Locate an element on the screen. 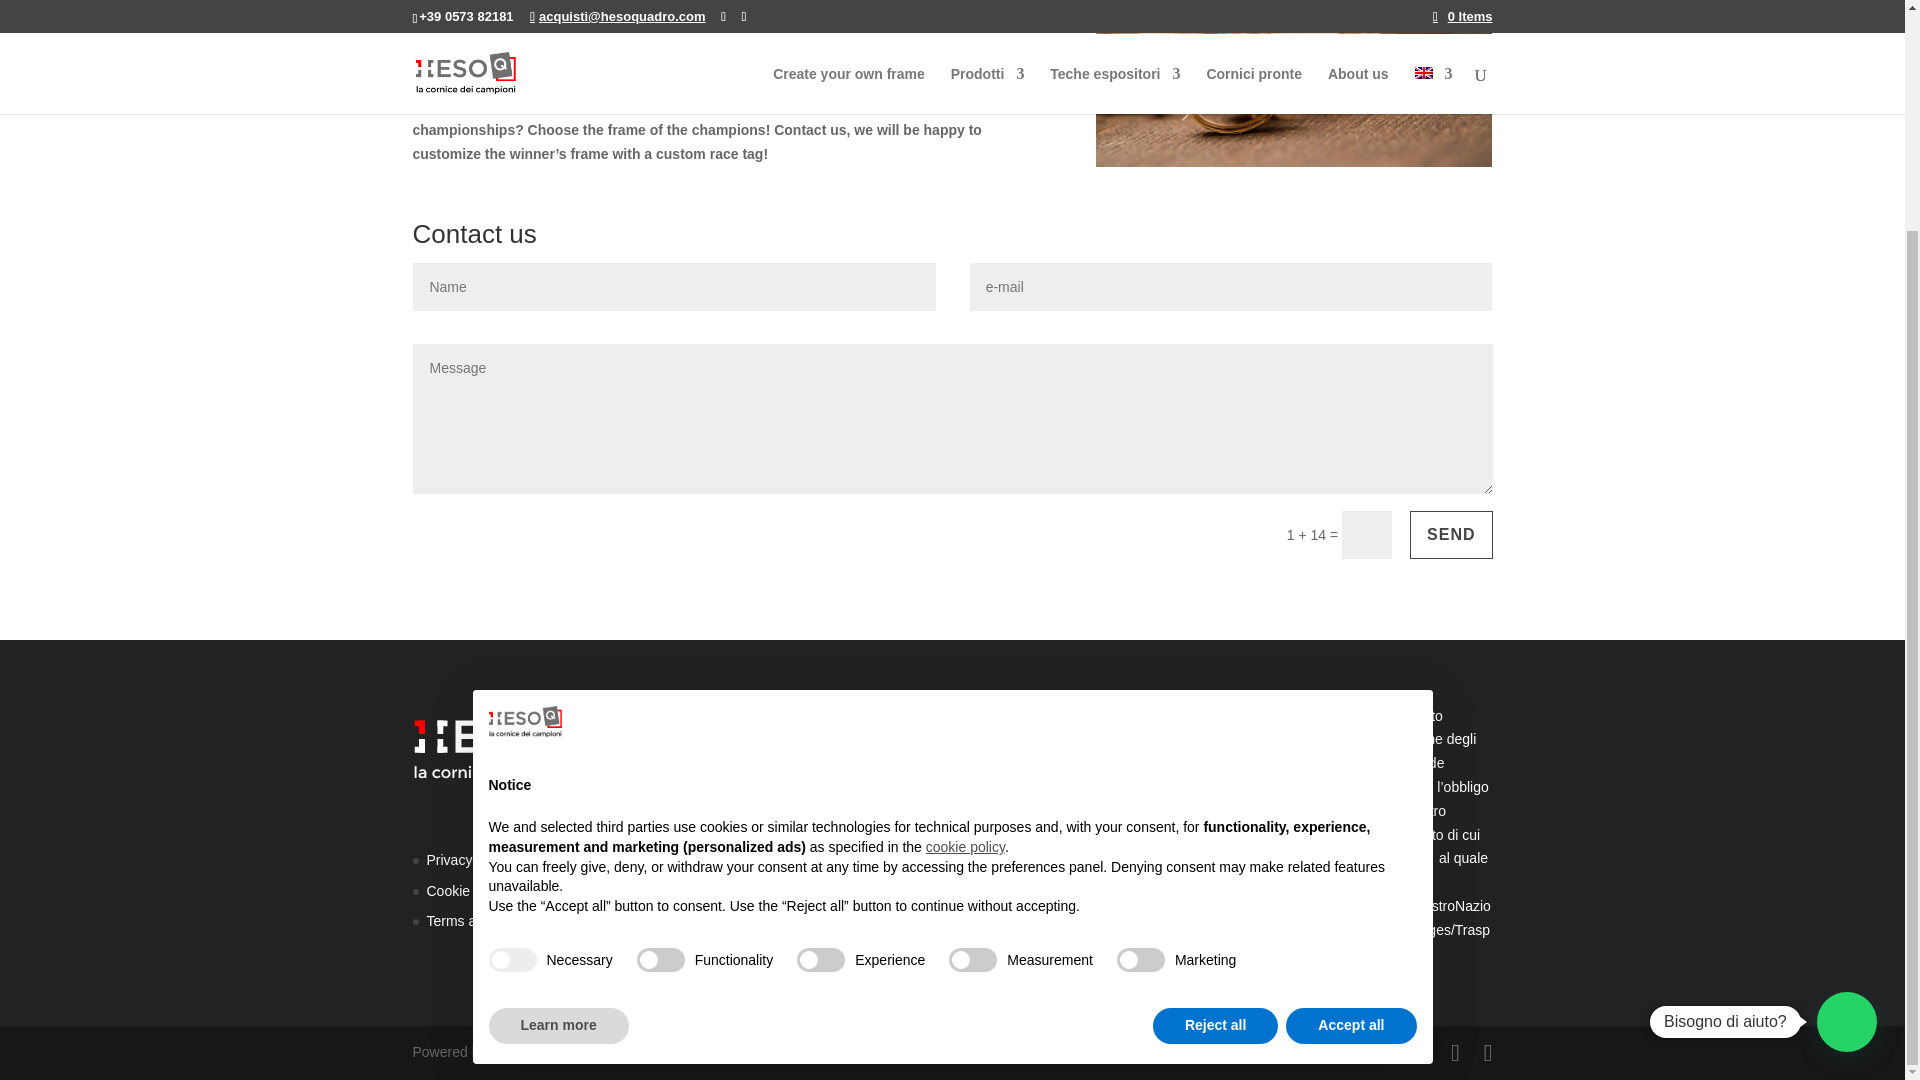  true is located at coordinates (511, 680).